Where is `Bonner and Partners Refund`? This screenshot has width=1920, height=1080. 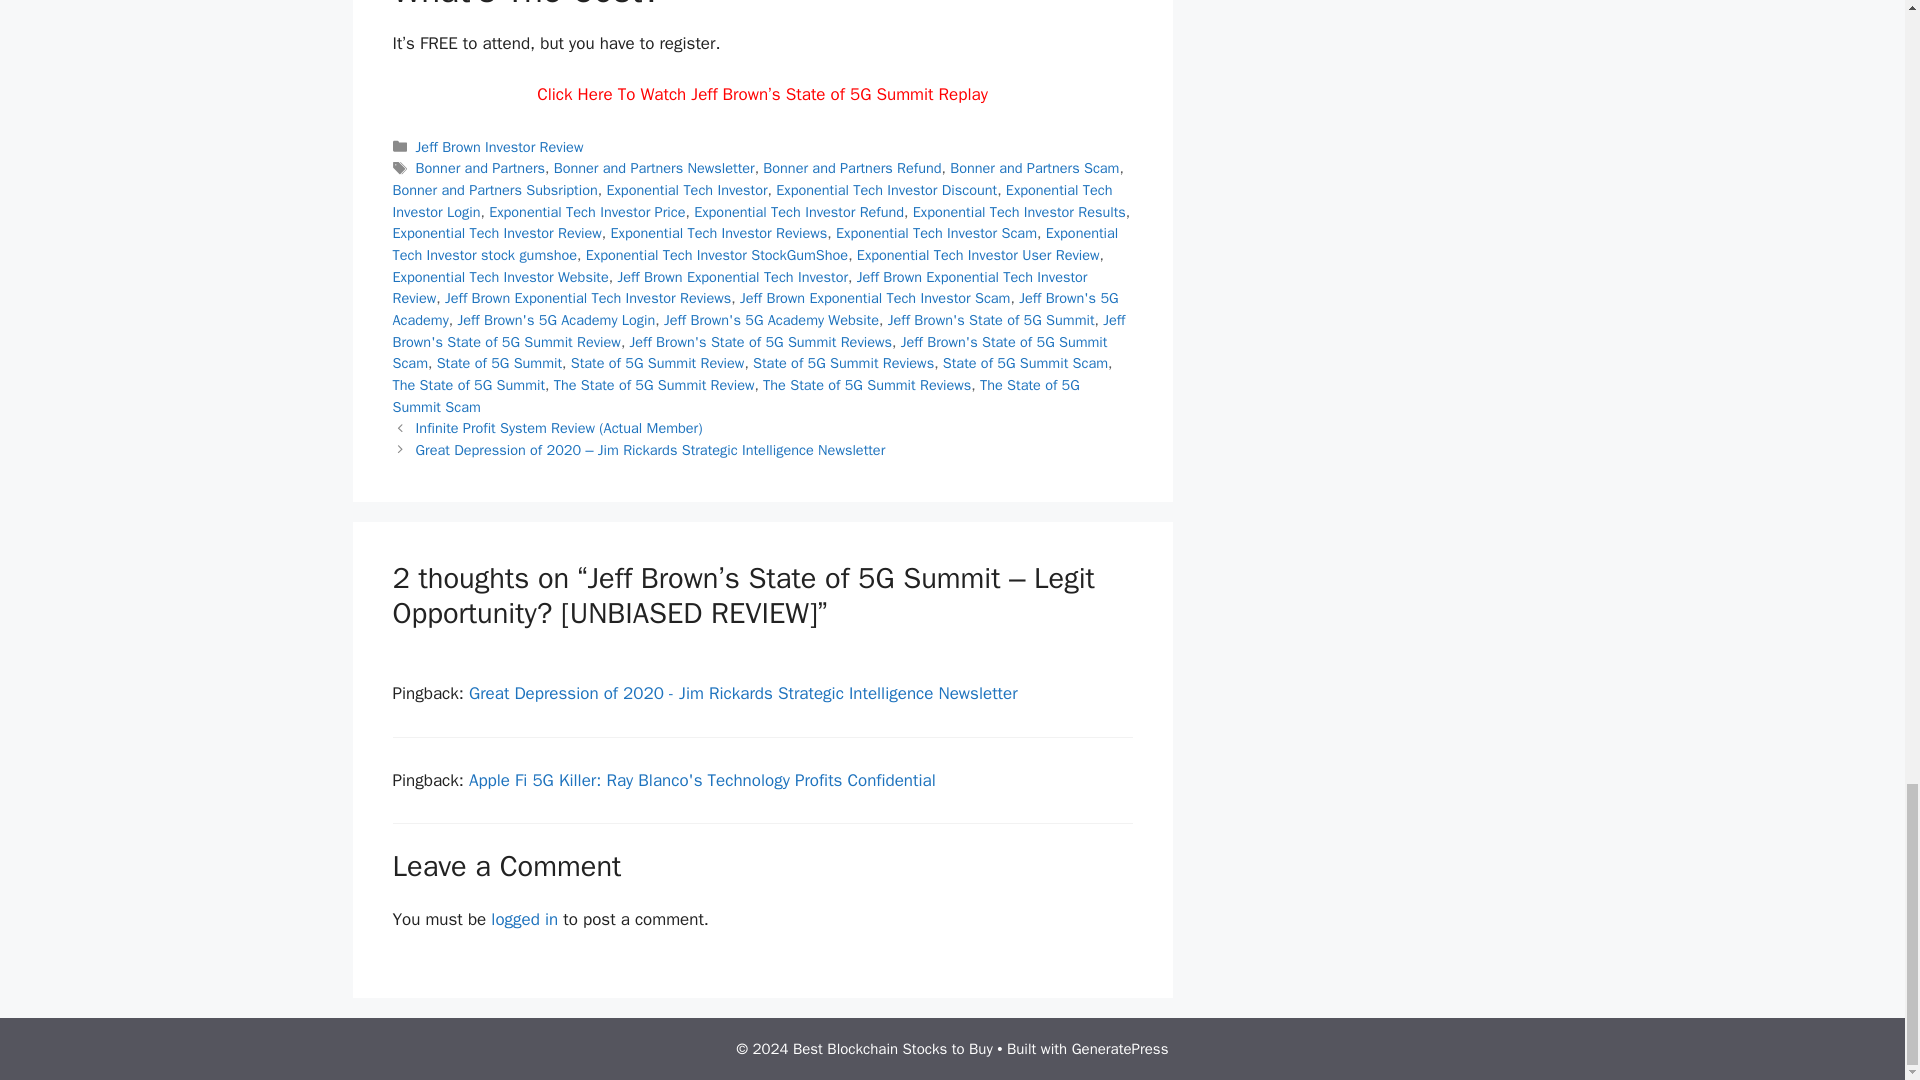
Bonner and Partners Refund is located at coordinates (851, 168).